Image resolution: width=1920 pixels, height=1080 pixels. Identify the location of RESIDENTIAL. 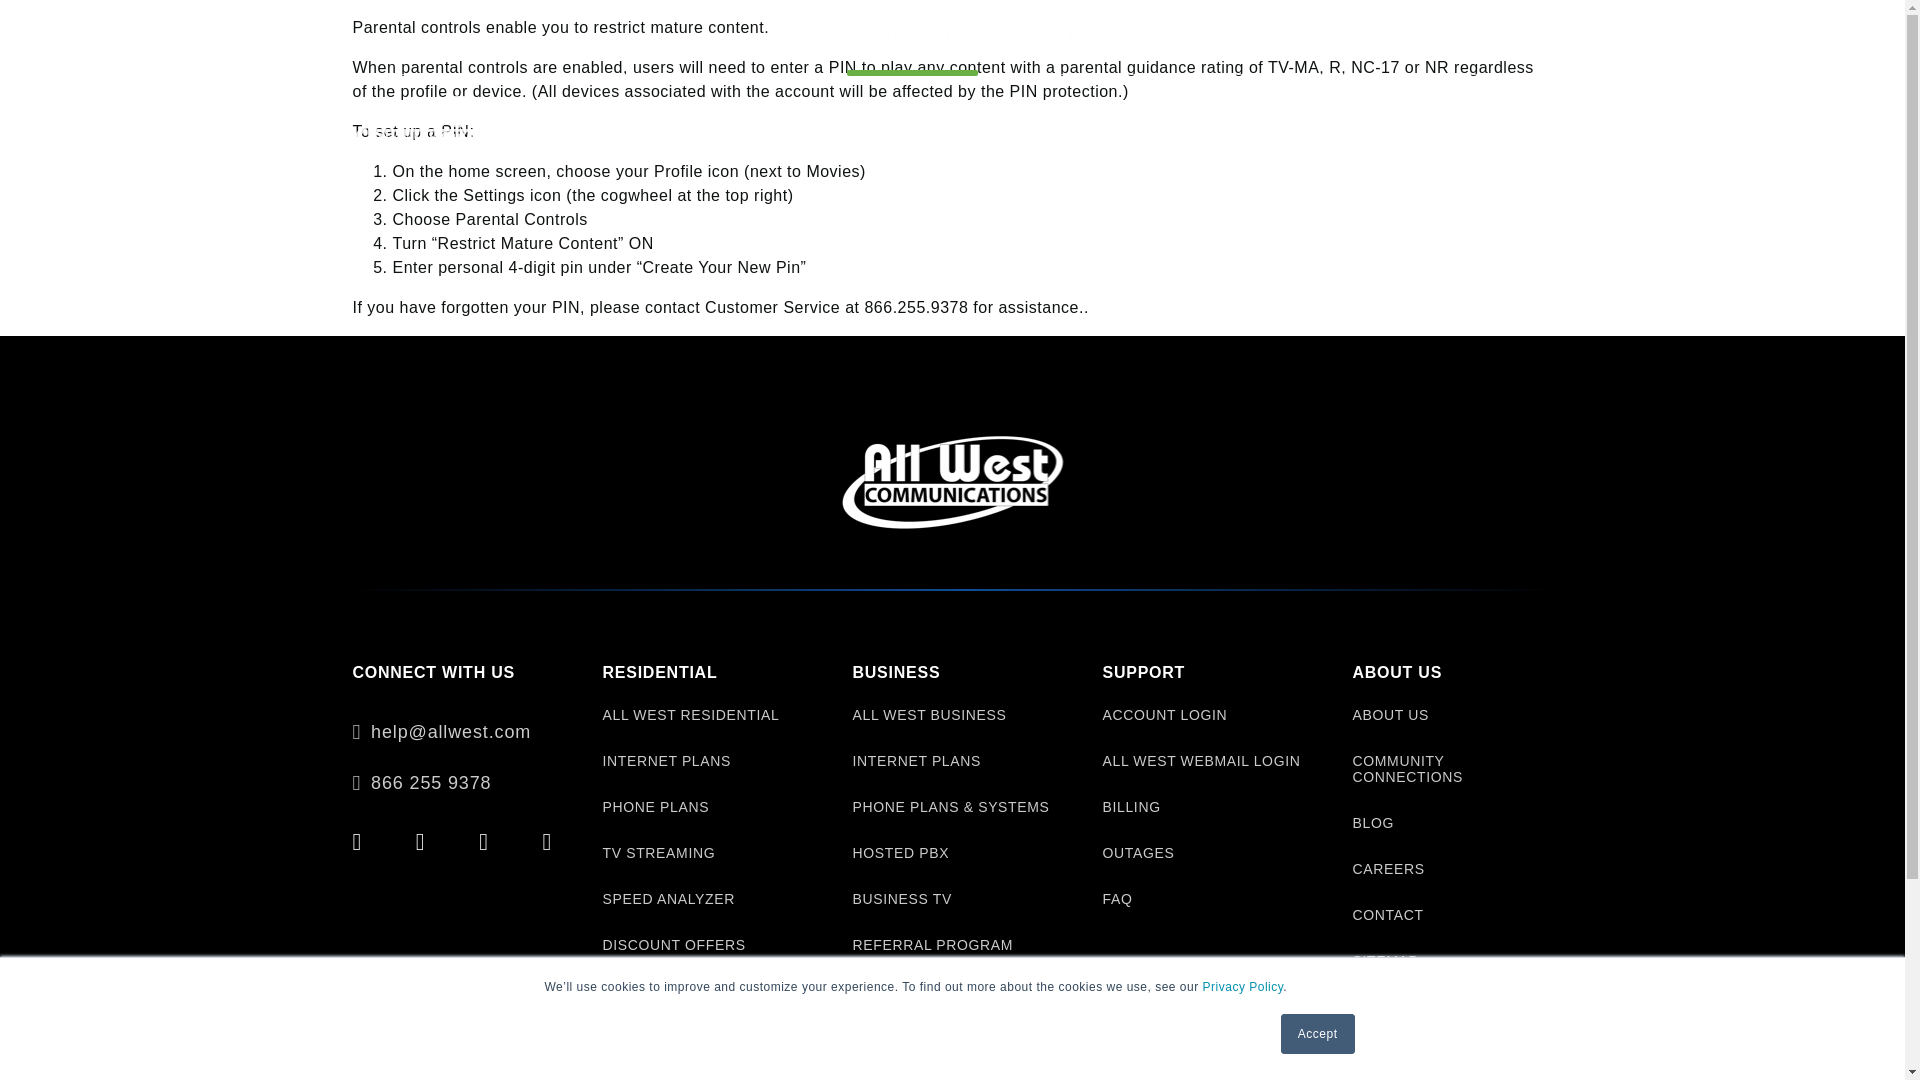
(912, 37).